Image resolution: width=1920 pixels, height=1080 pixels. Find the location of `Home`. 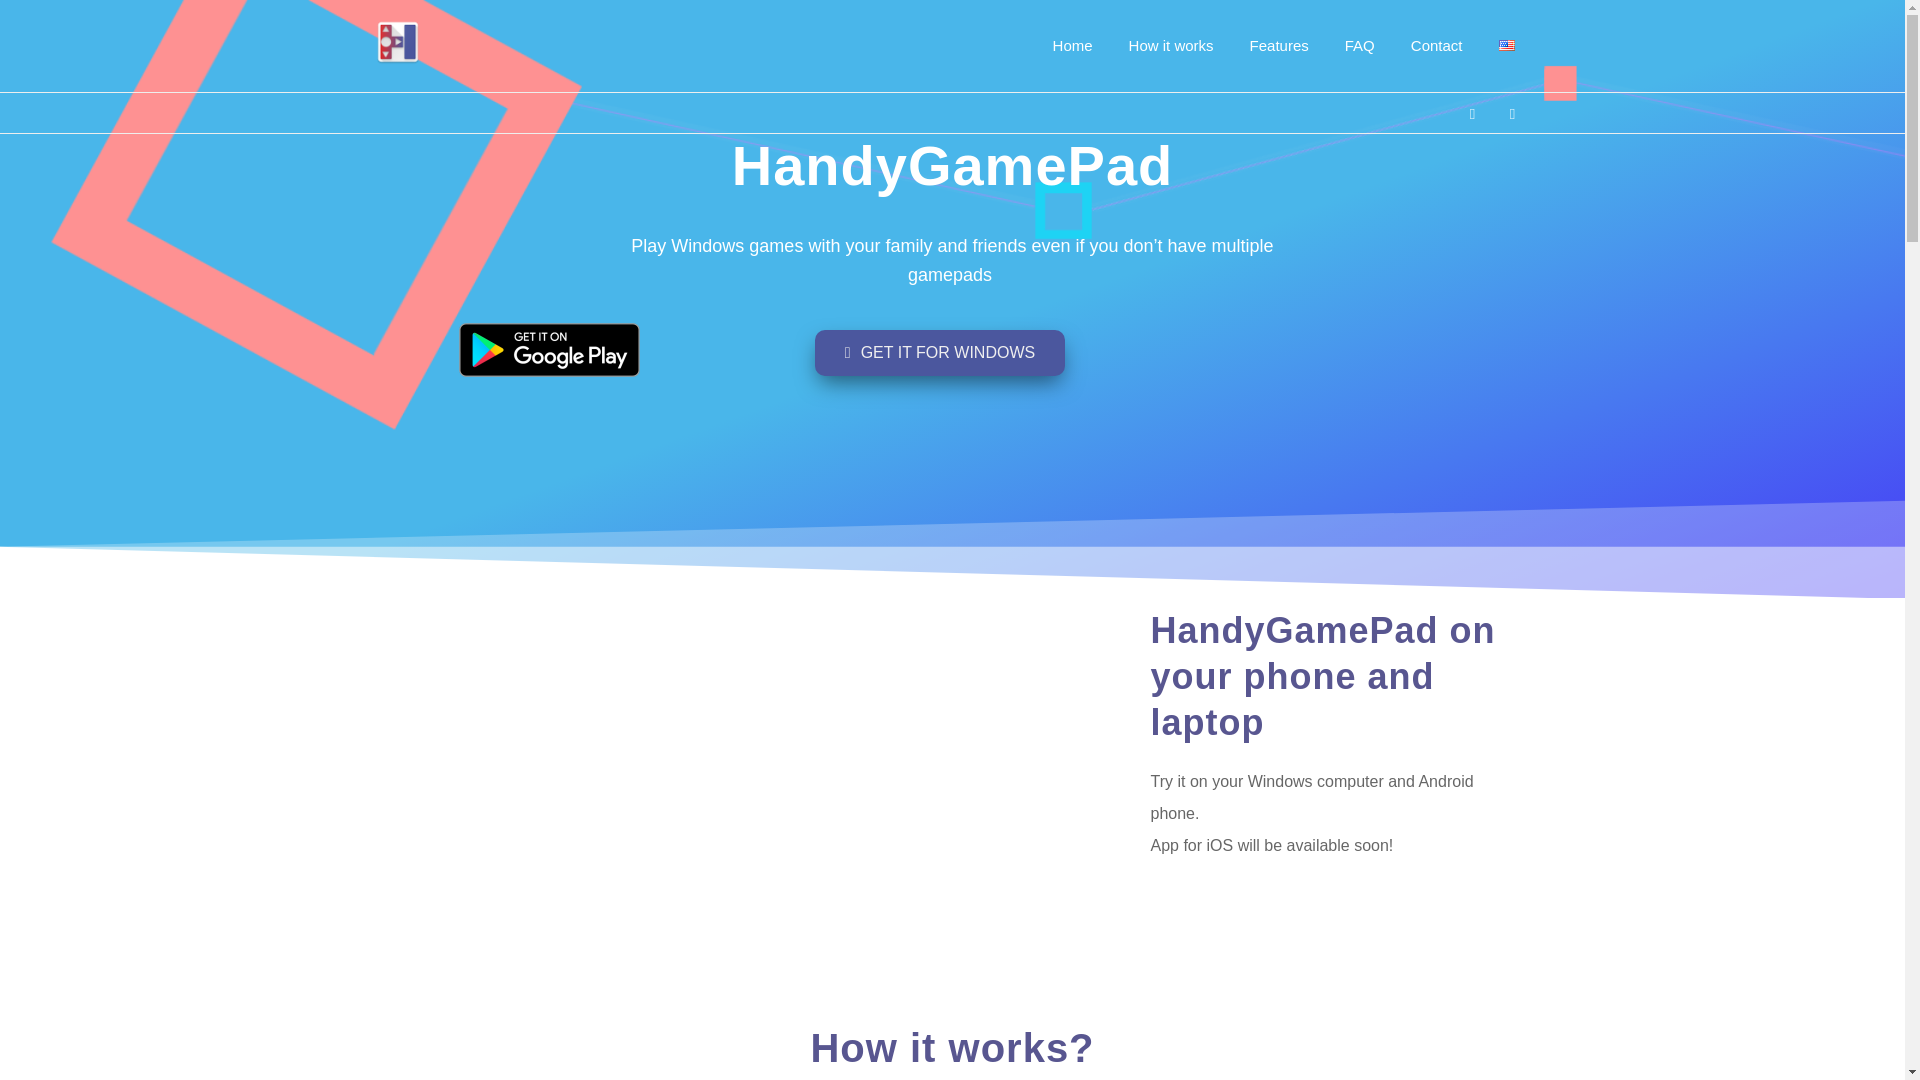

Home is located at coordinates (1072, 46).